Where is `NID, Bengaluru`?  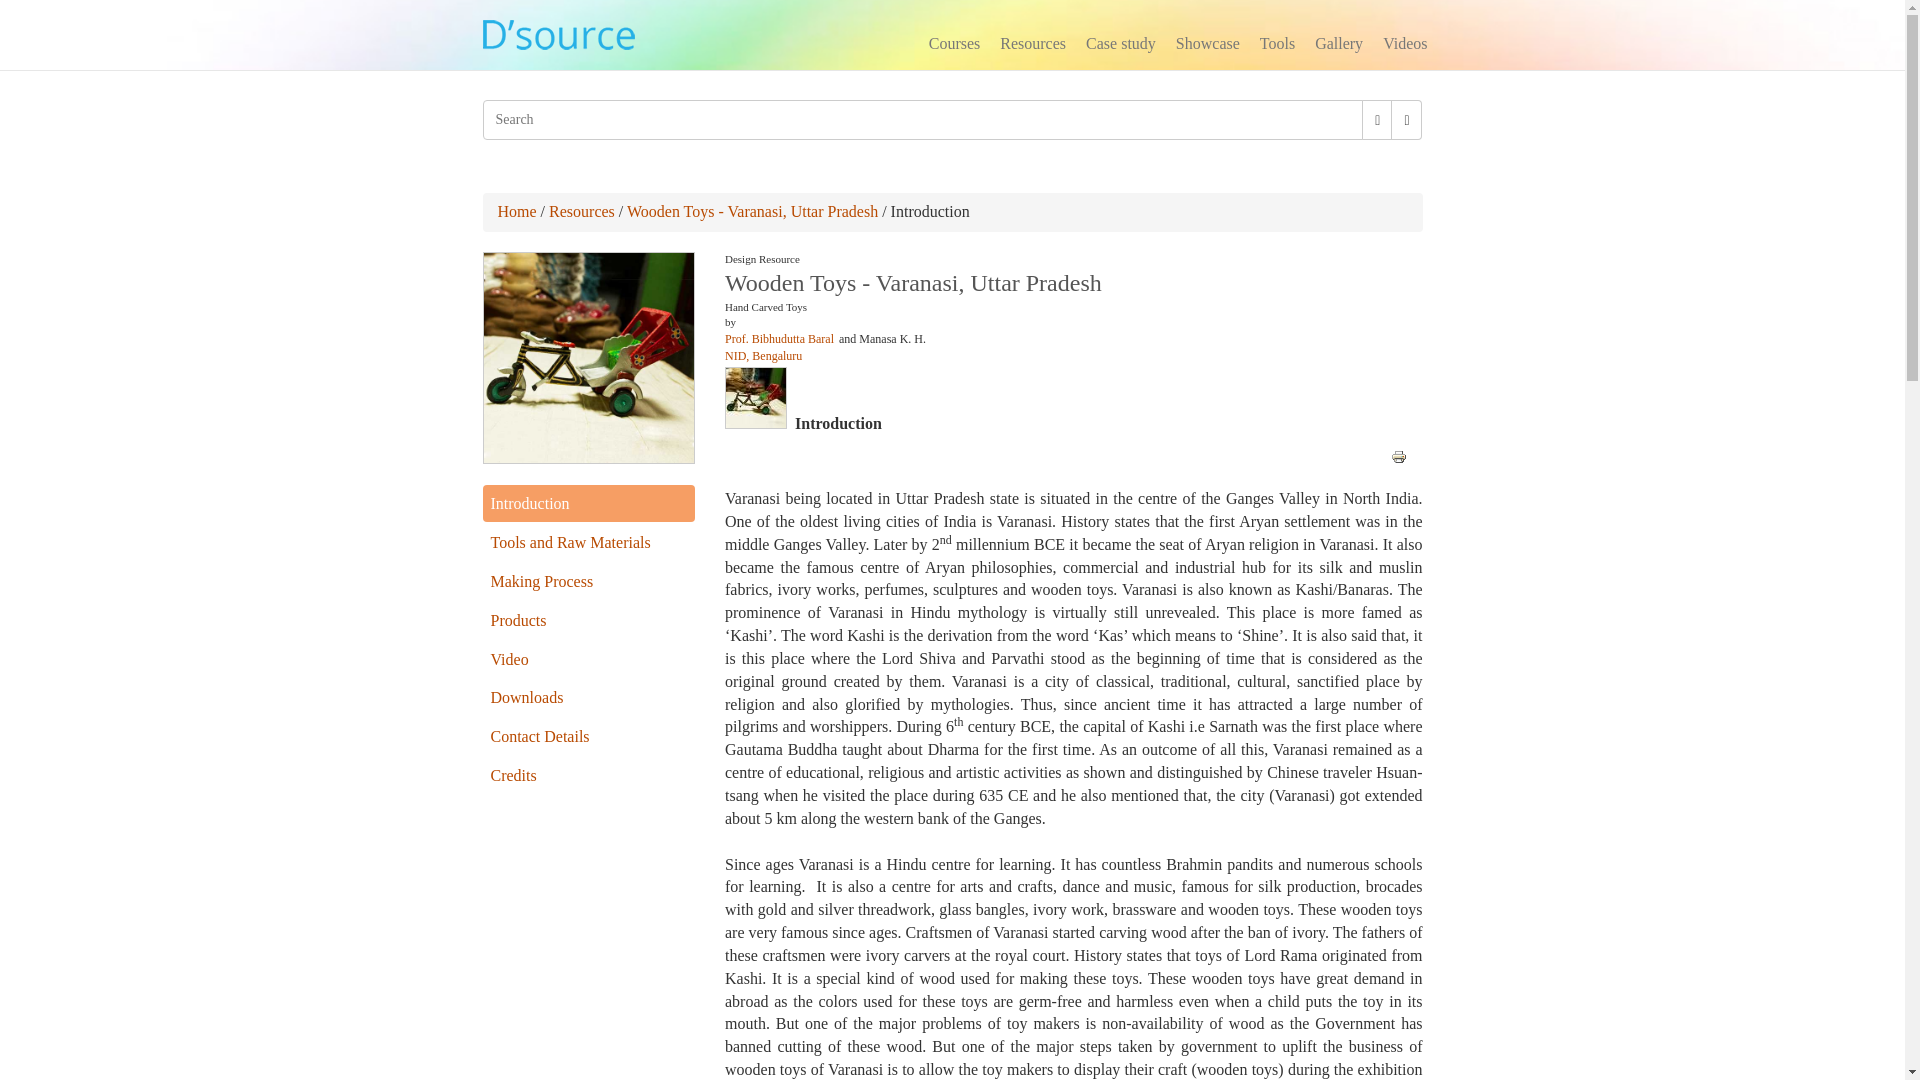
NID, Bengaluru is located at coordinates (764, 355).